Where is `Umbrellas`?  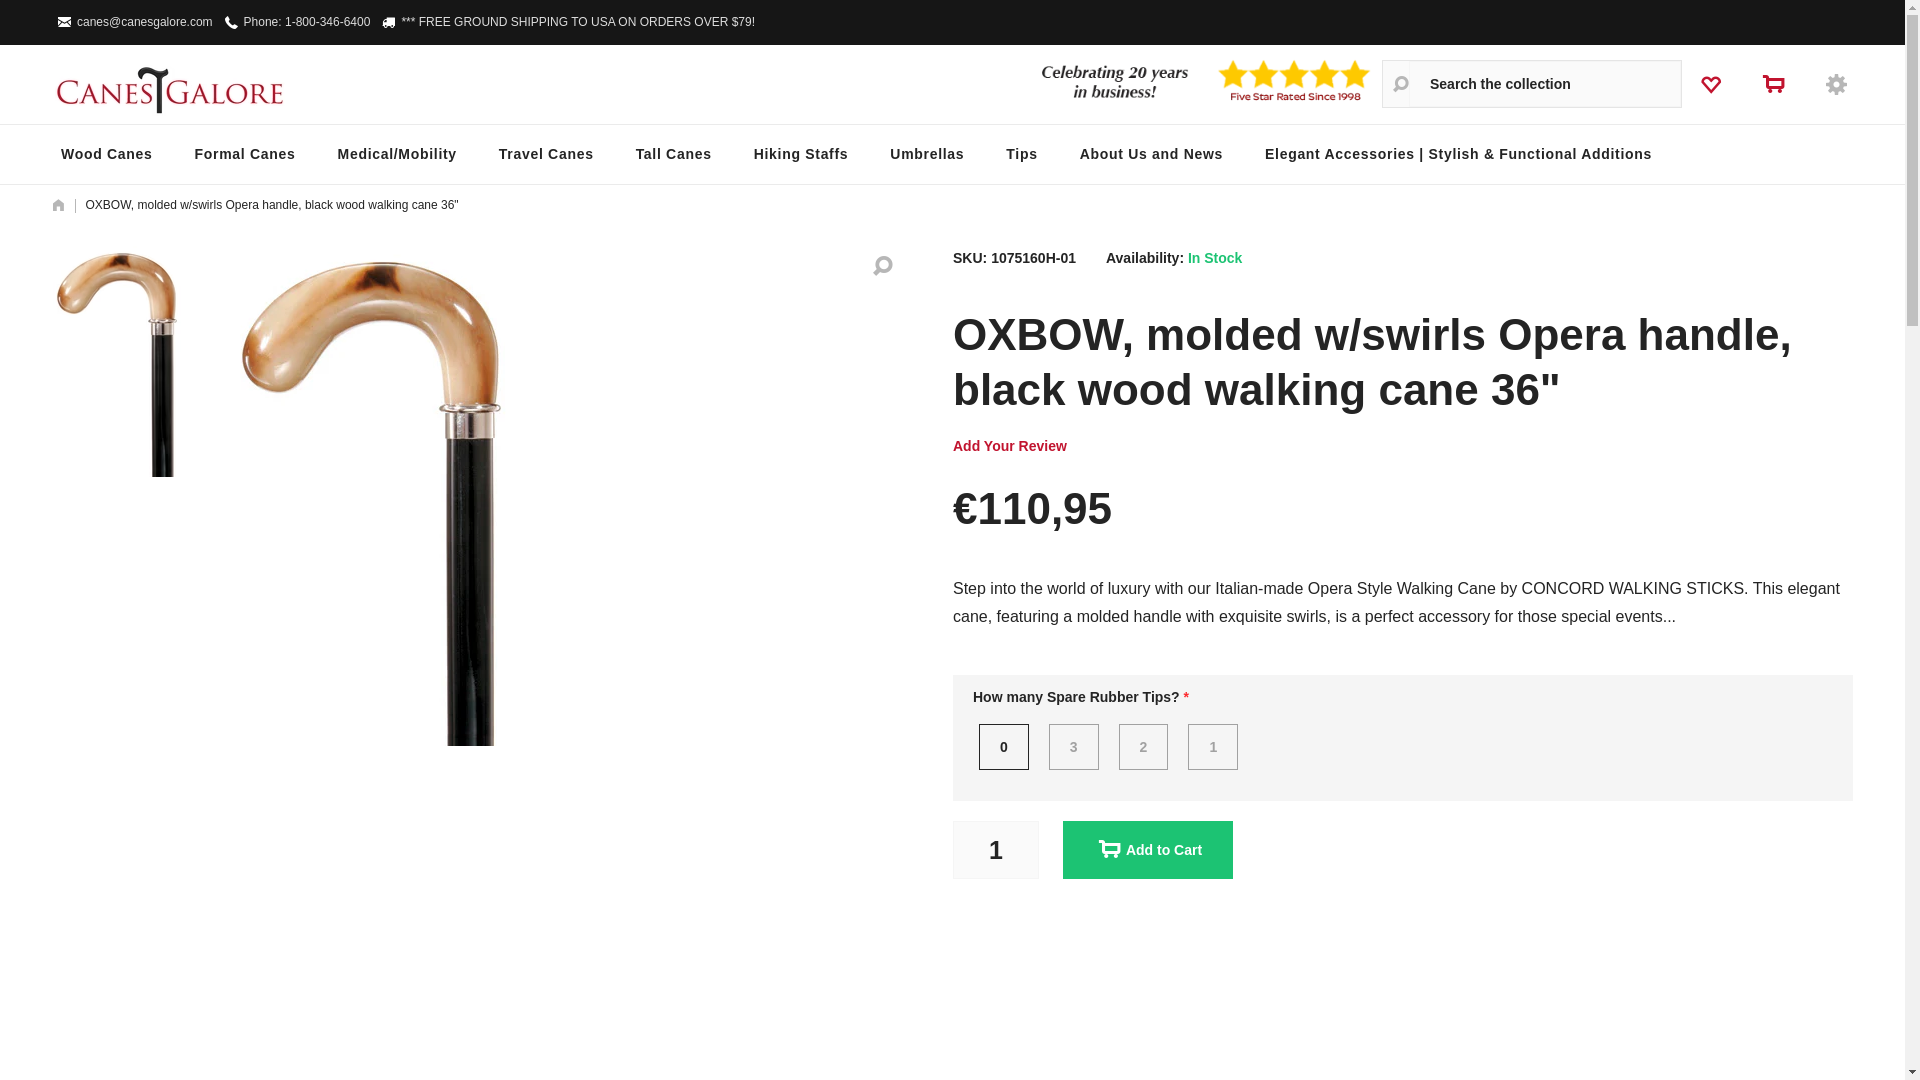
Umbrellas is located at coordinates (926, 154).